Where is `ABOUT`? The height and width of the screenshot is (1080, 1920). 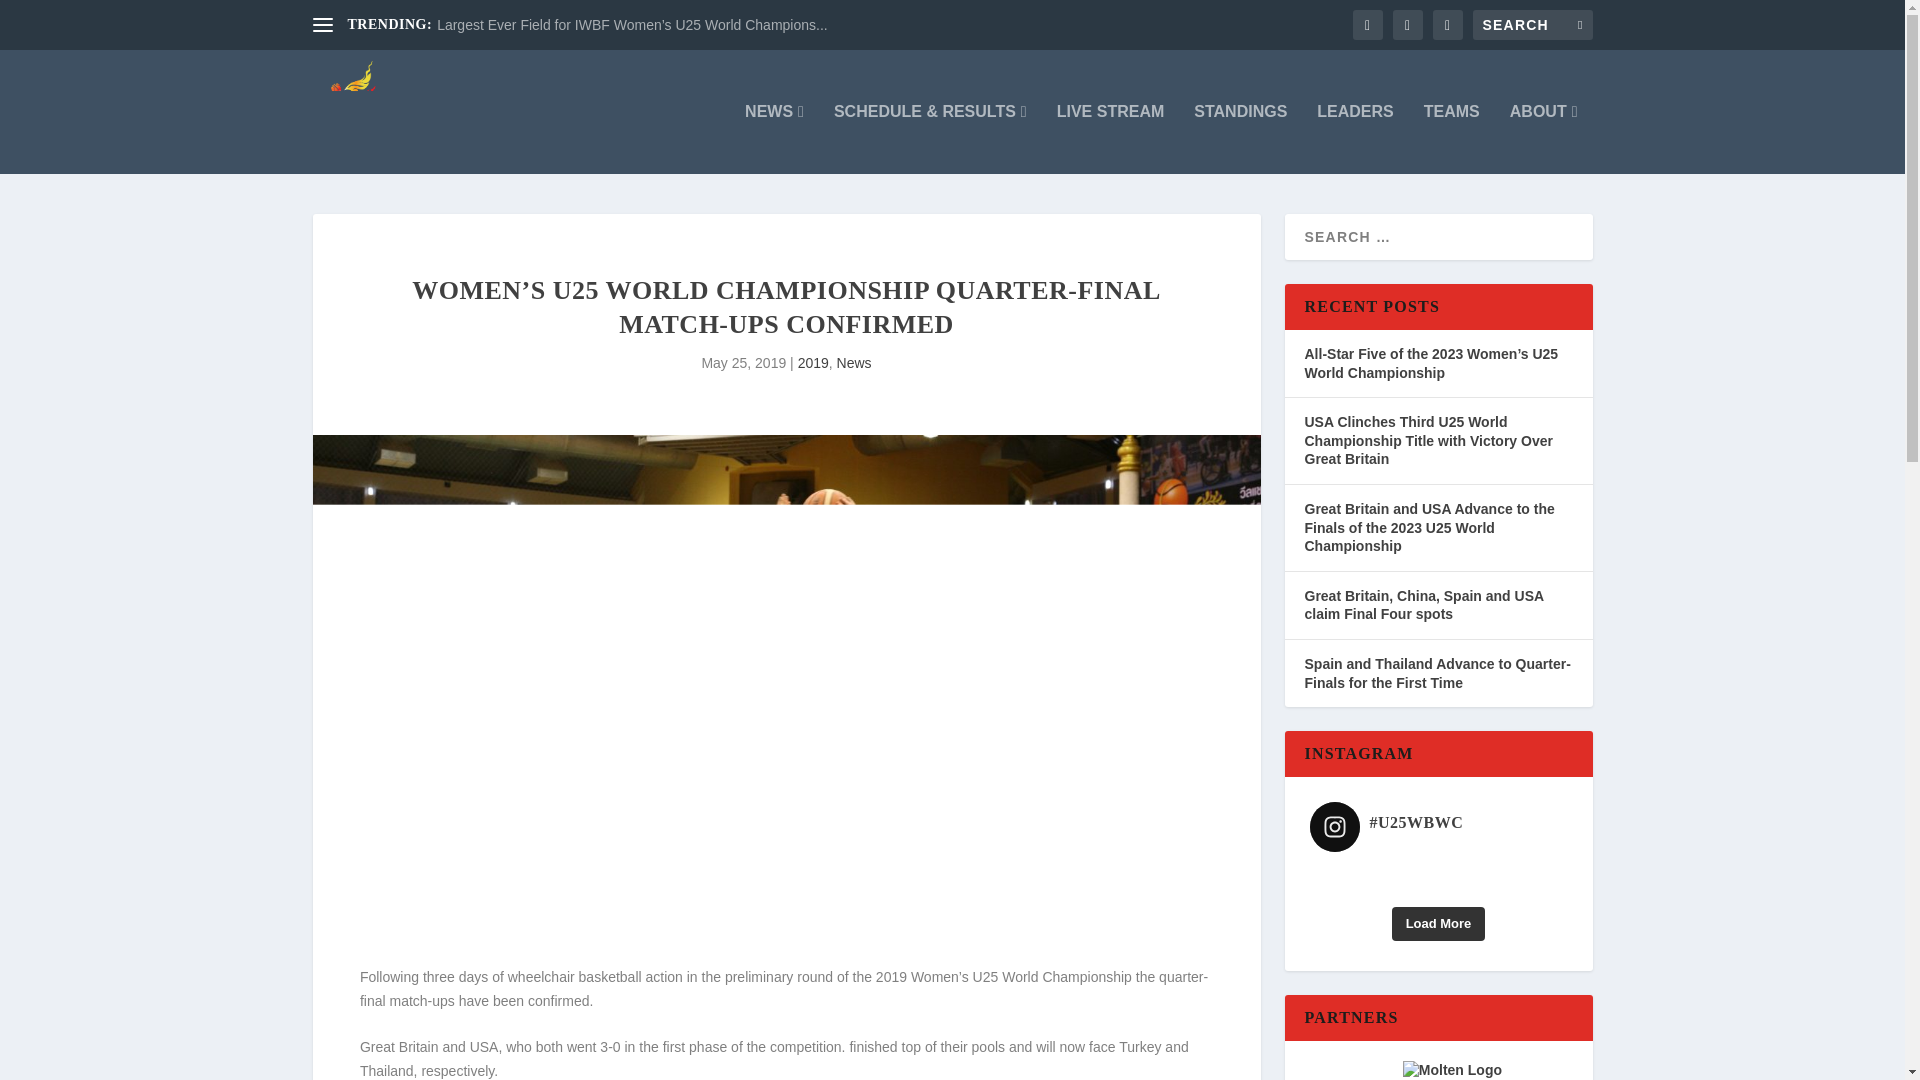
ABOUT is located at coordinates (1544, 138).